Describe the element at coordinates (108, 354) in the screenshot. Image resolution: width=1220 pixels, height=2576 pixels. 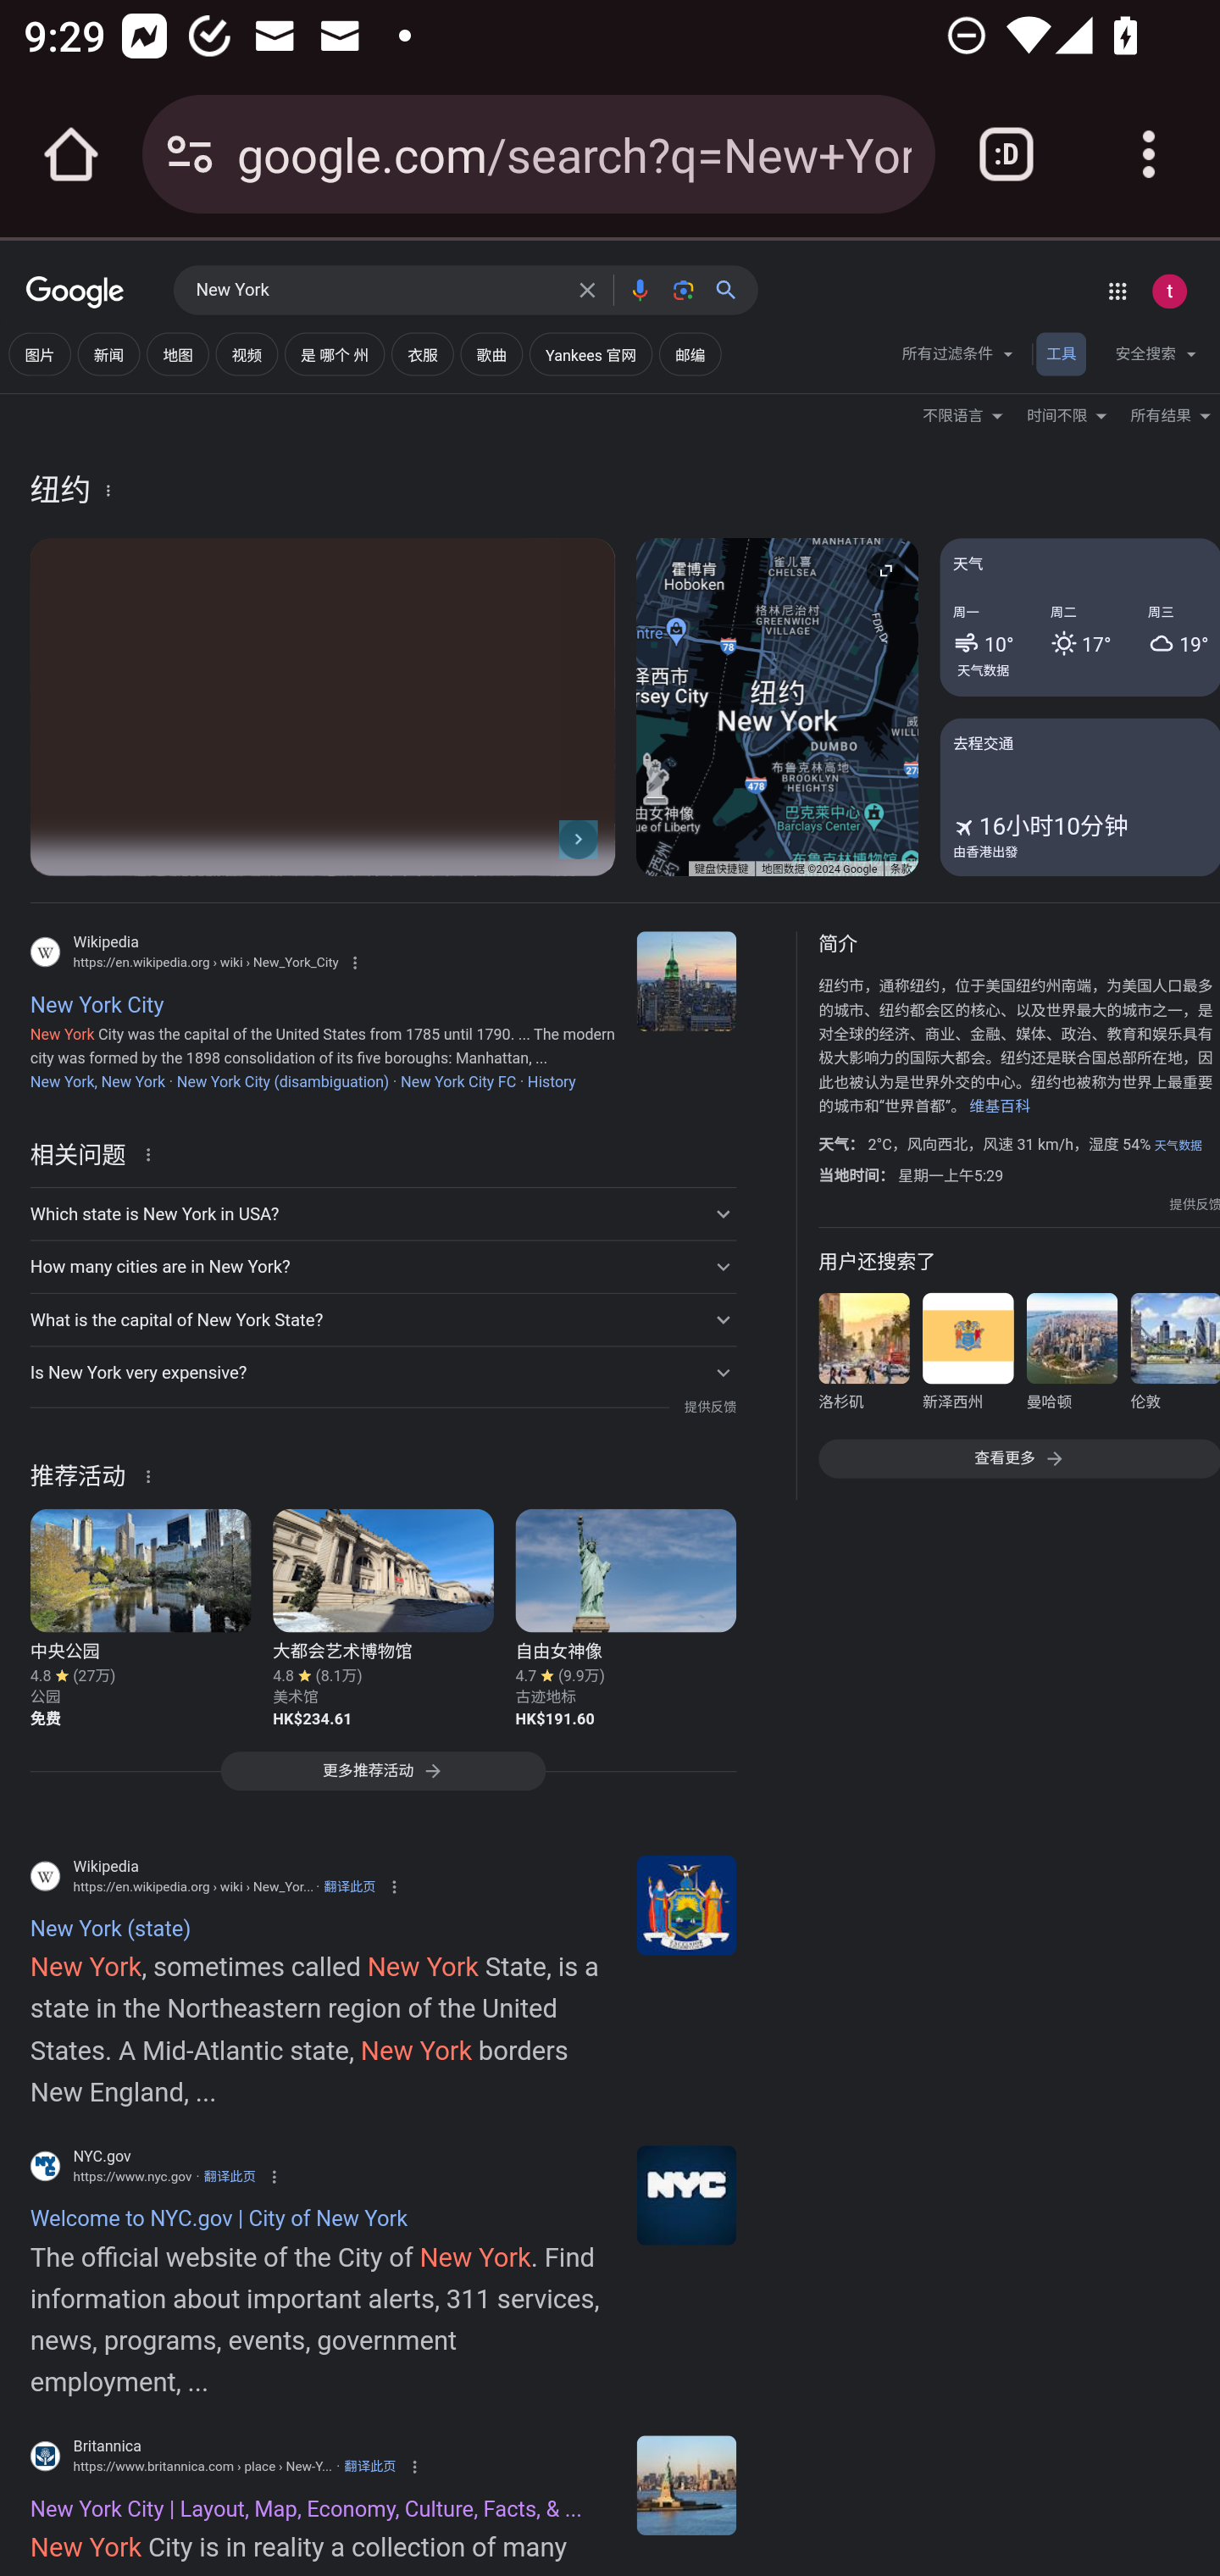
I see `新闻` at that location.